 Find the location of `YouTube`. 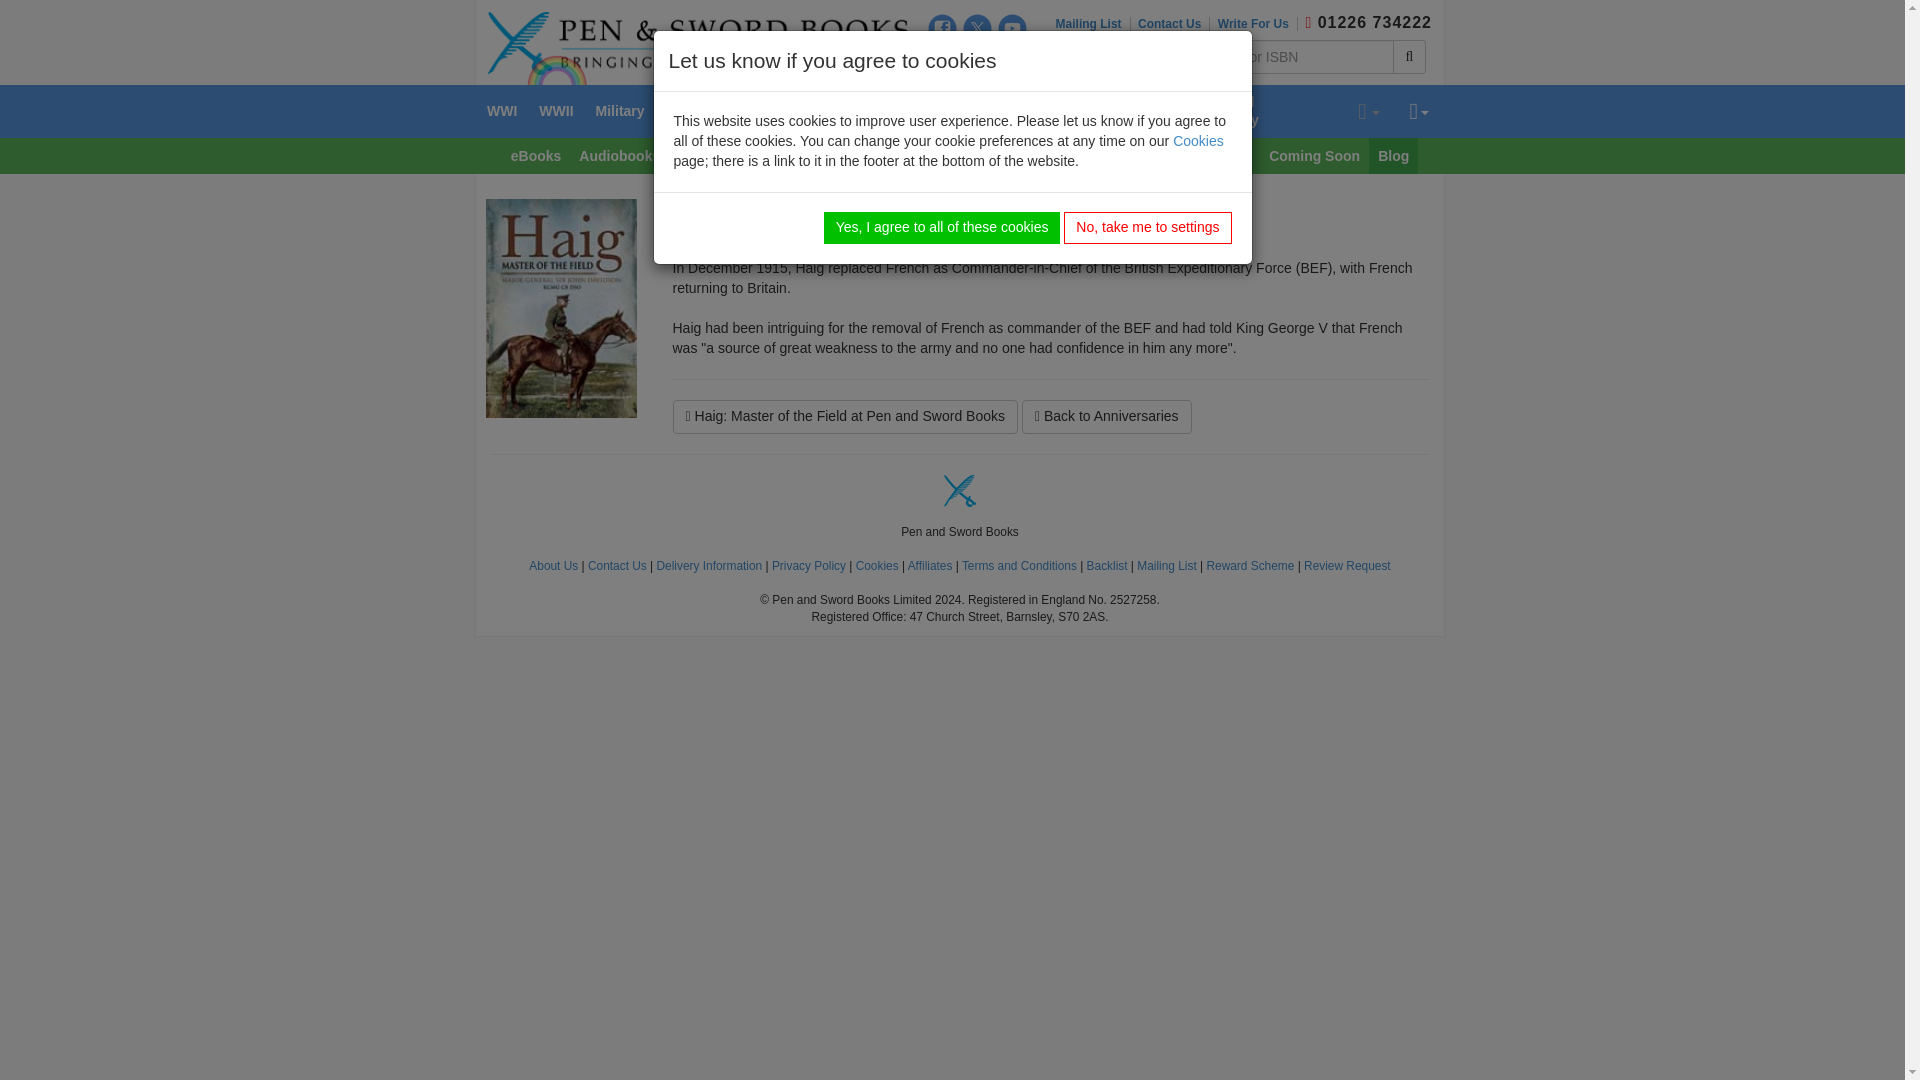

YouTube is located at coordinates (1012, 28).